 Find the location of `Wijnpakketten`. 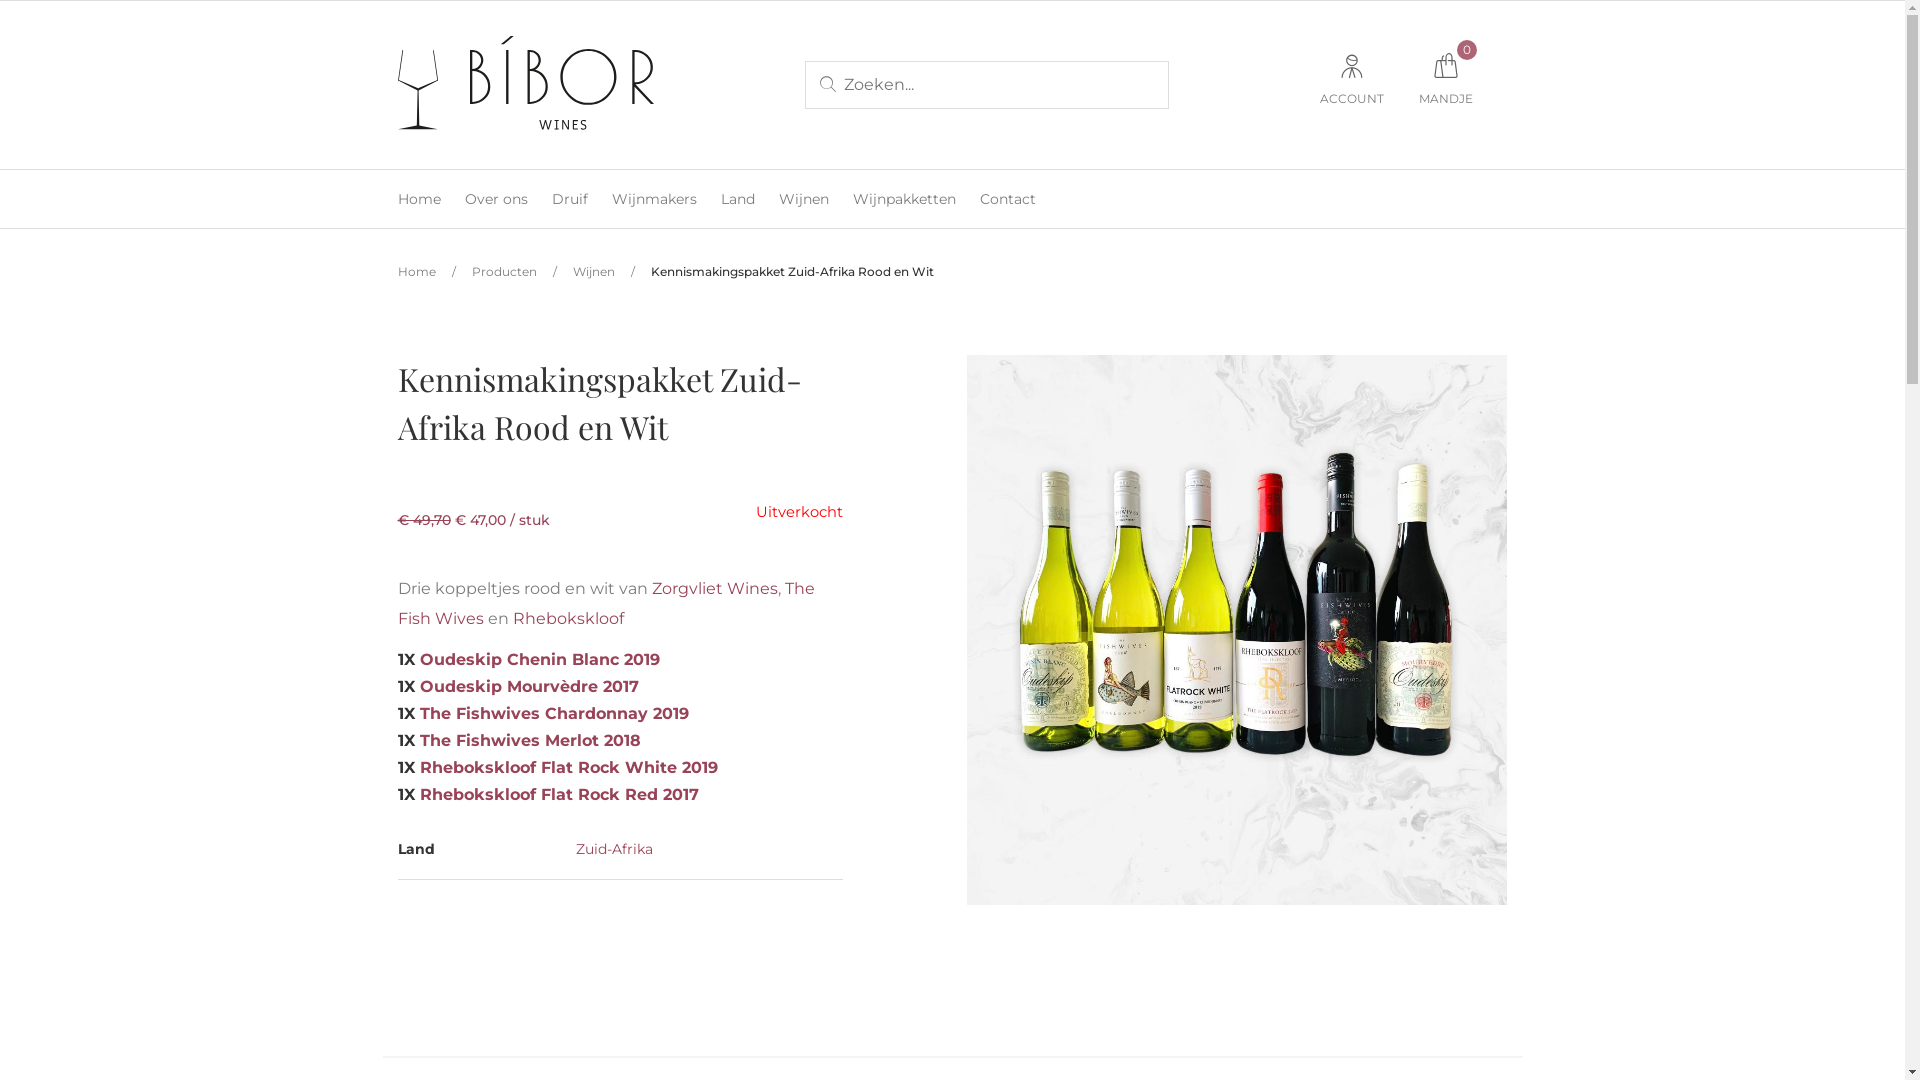

Wijnpakketten is located at coordinates (904, 199).